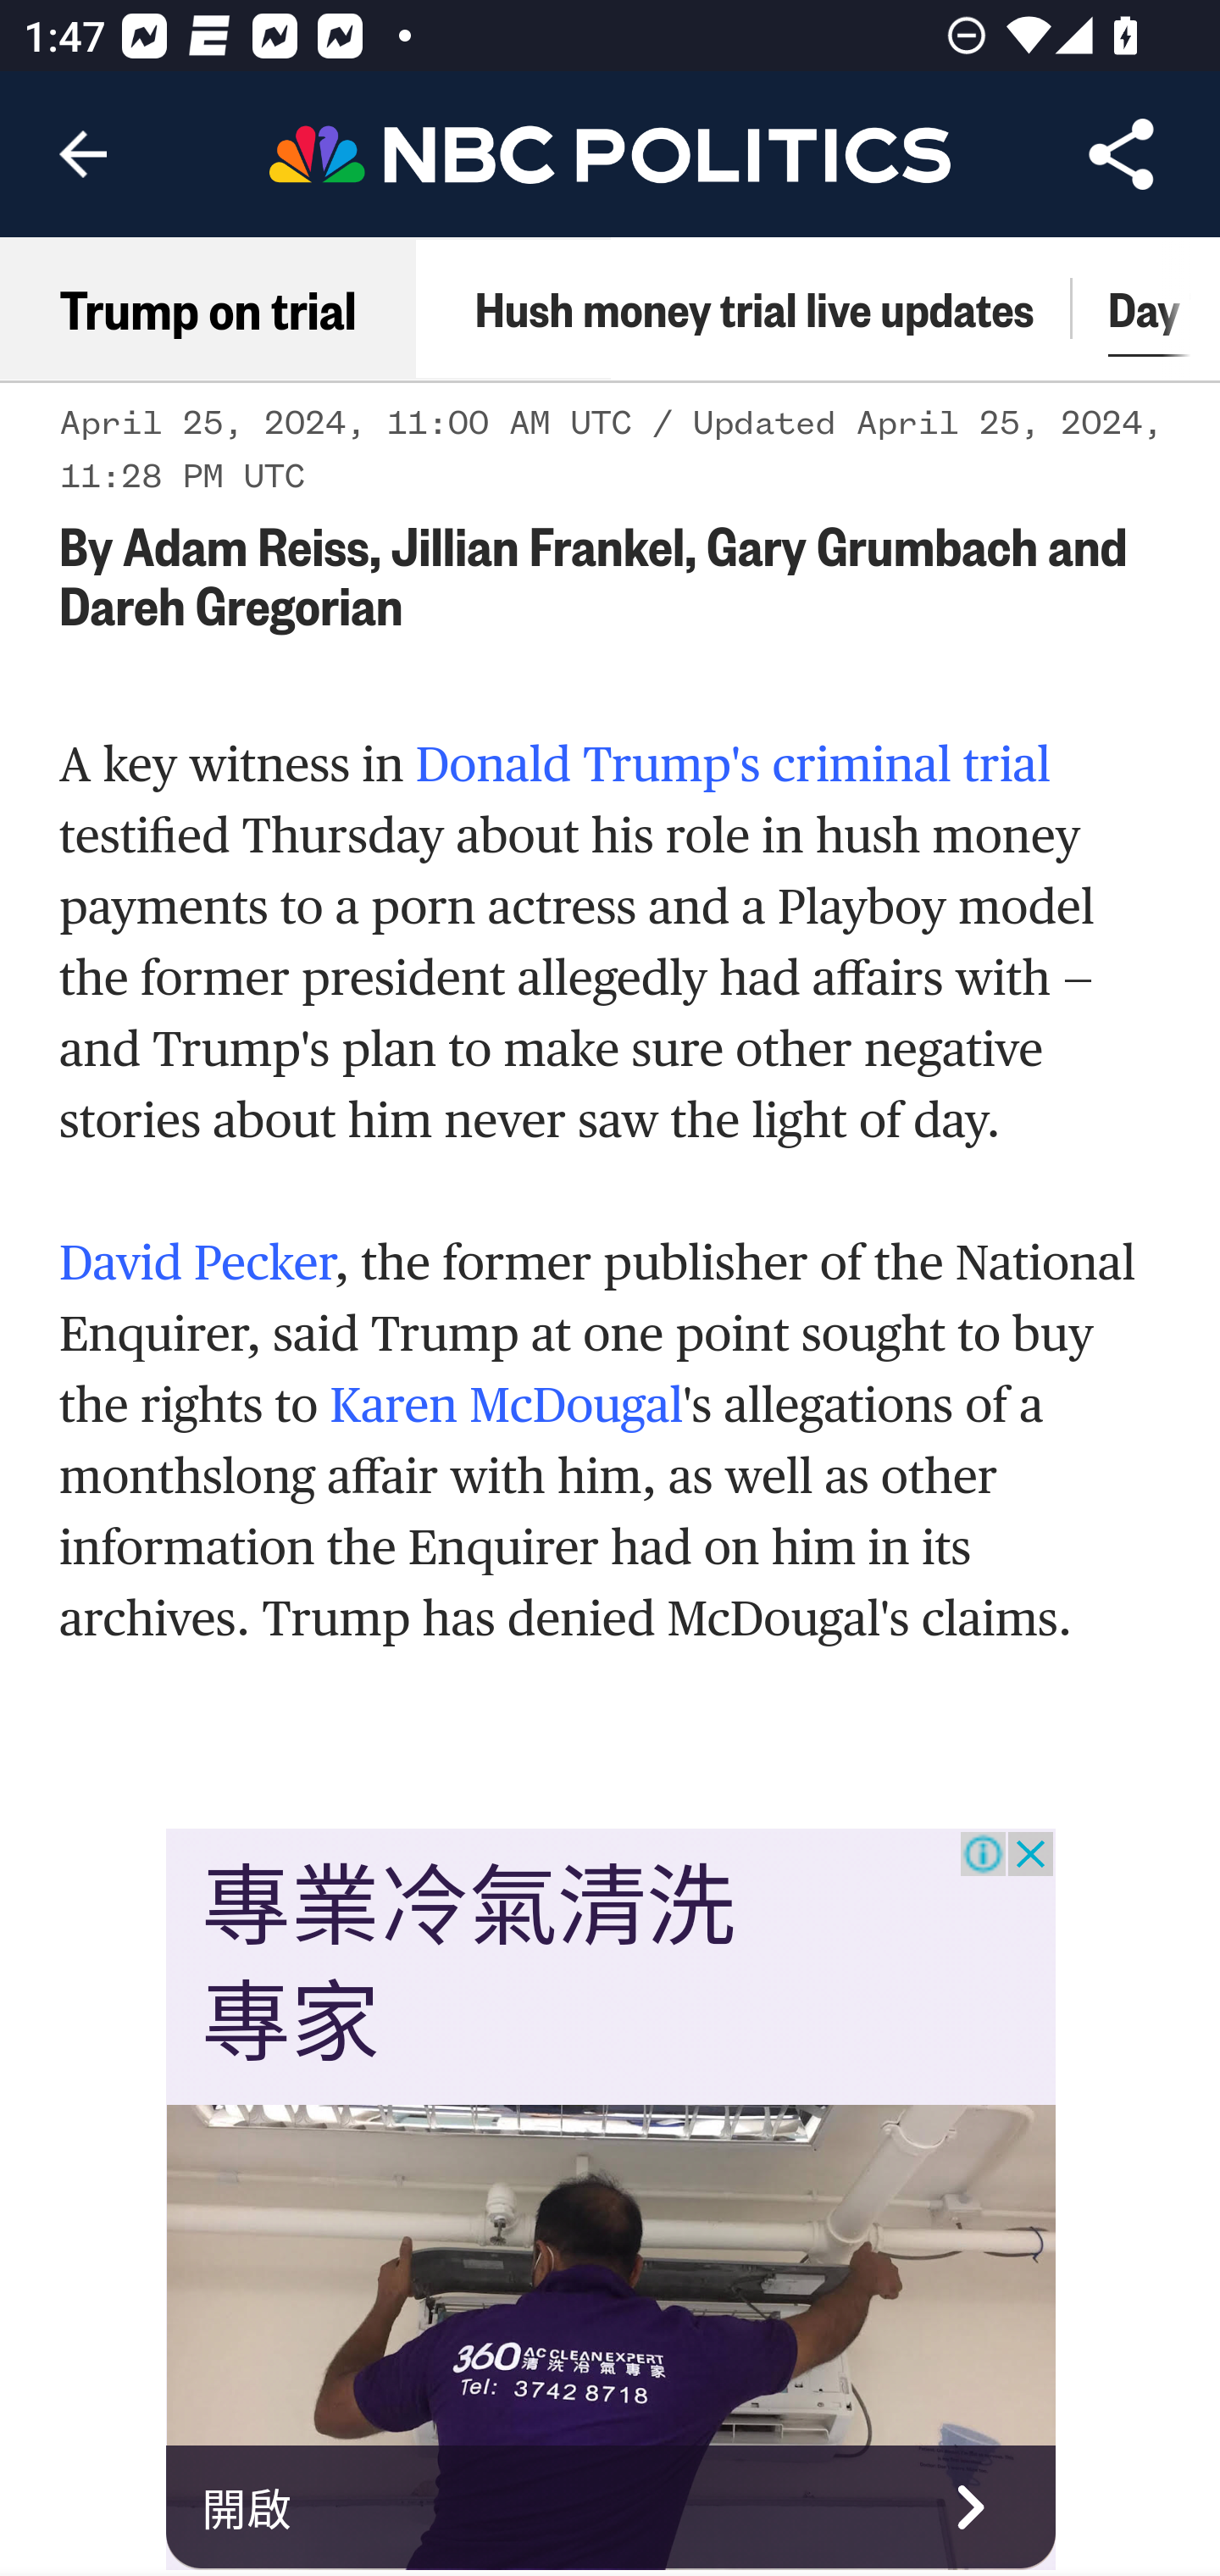 The width and height of the screenshot is (1220, 2576). What do you see at coordinates (573, 768) in the screenshot?
I see `Donald Trump` at bounding box center [573, 768].